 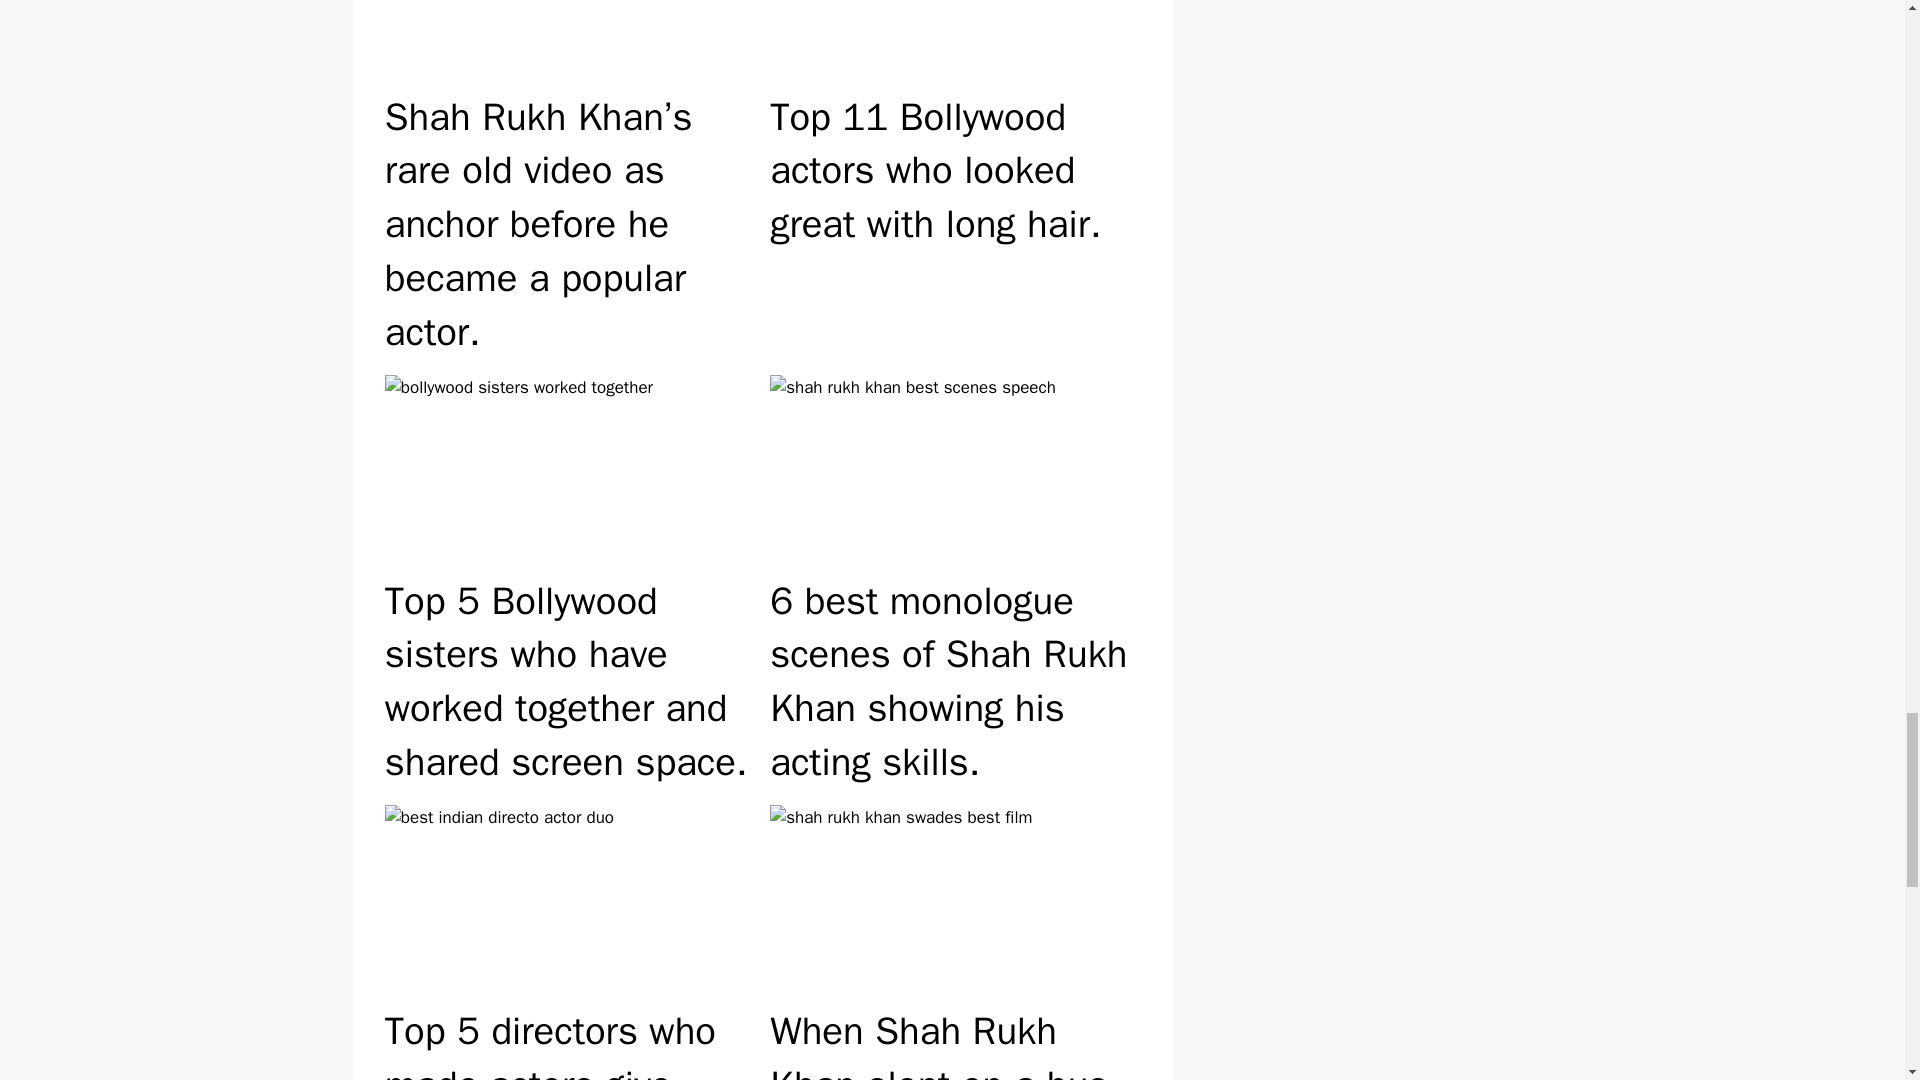 I want to click on shah rukh khan rare old video, so click(x=570, y=43).